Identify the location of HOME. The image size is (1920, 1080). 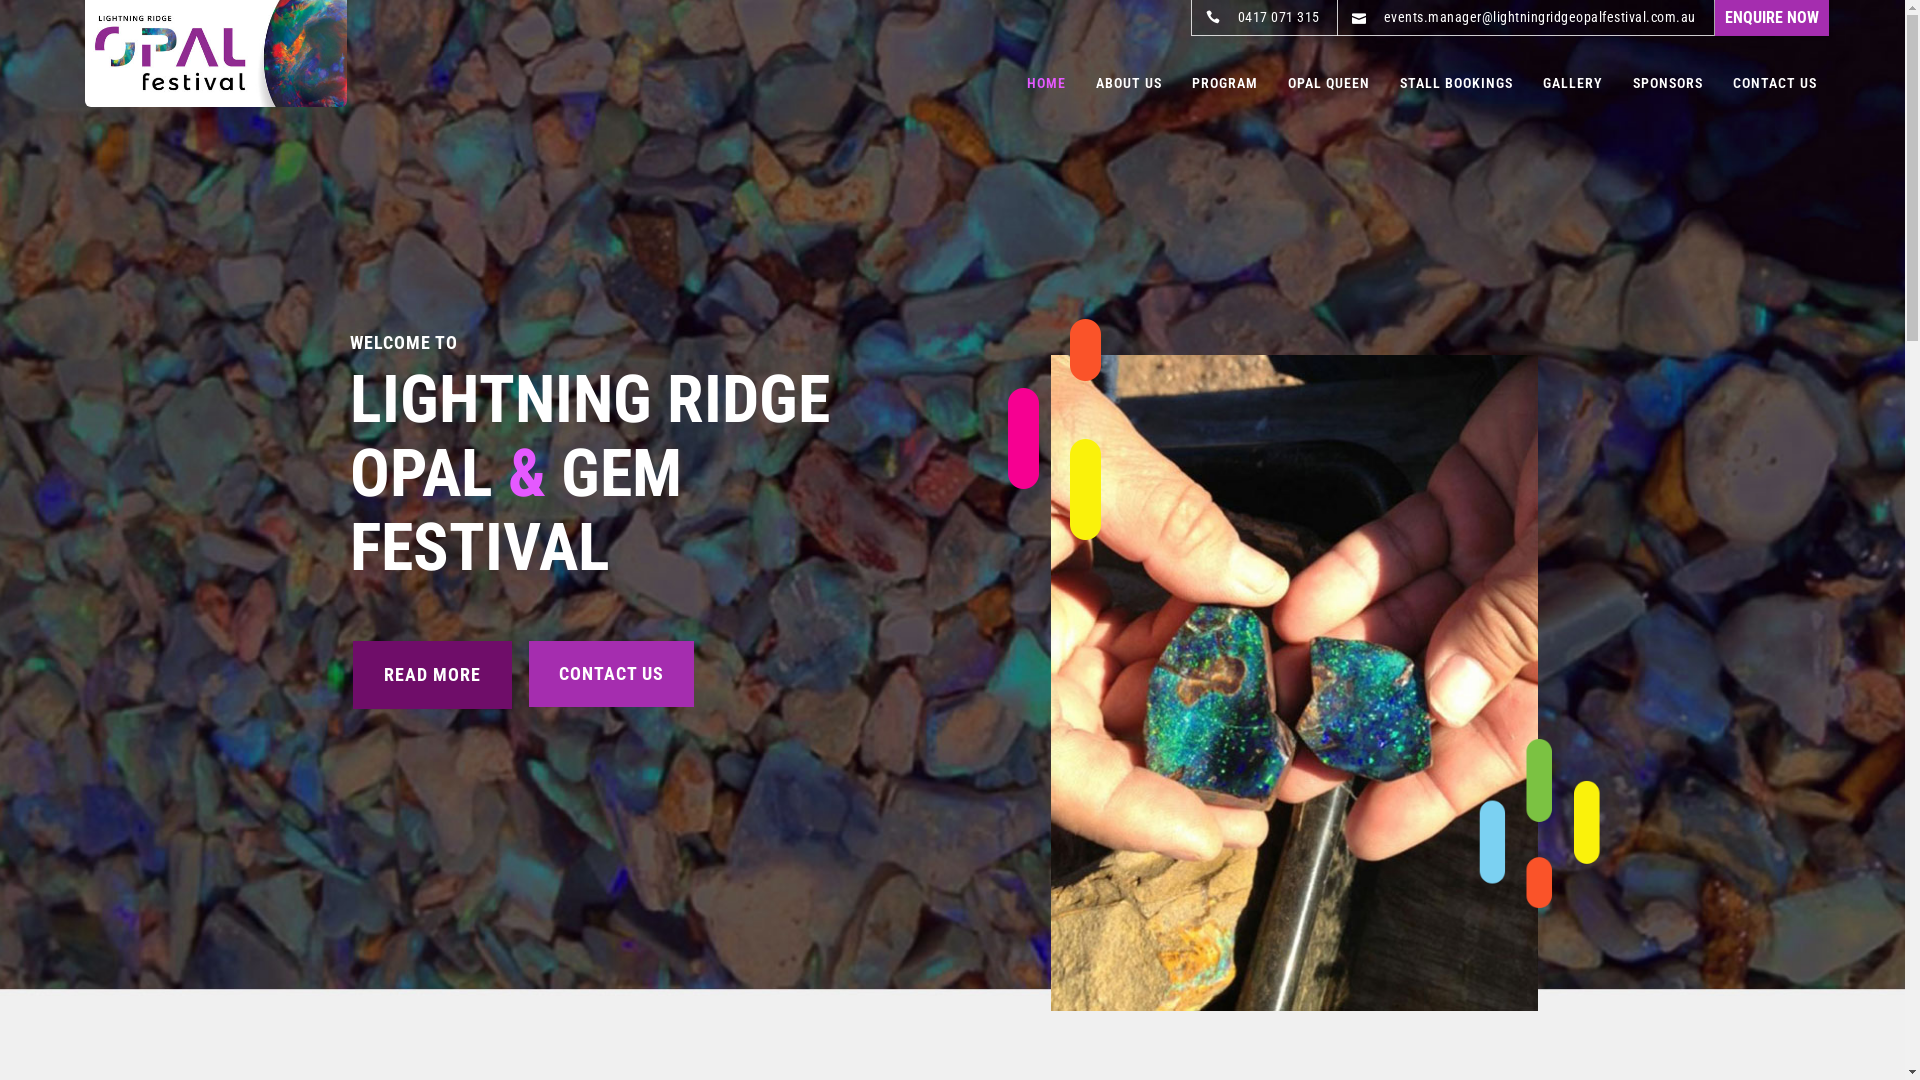
(1046, 83).